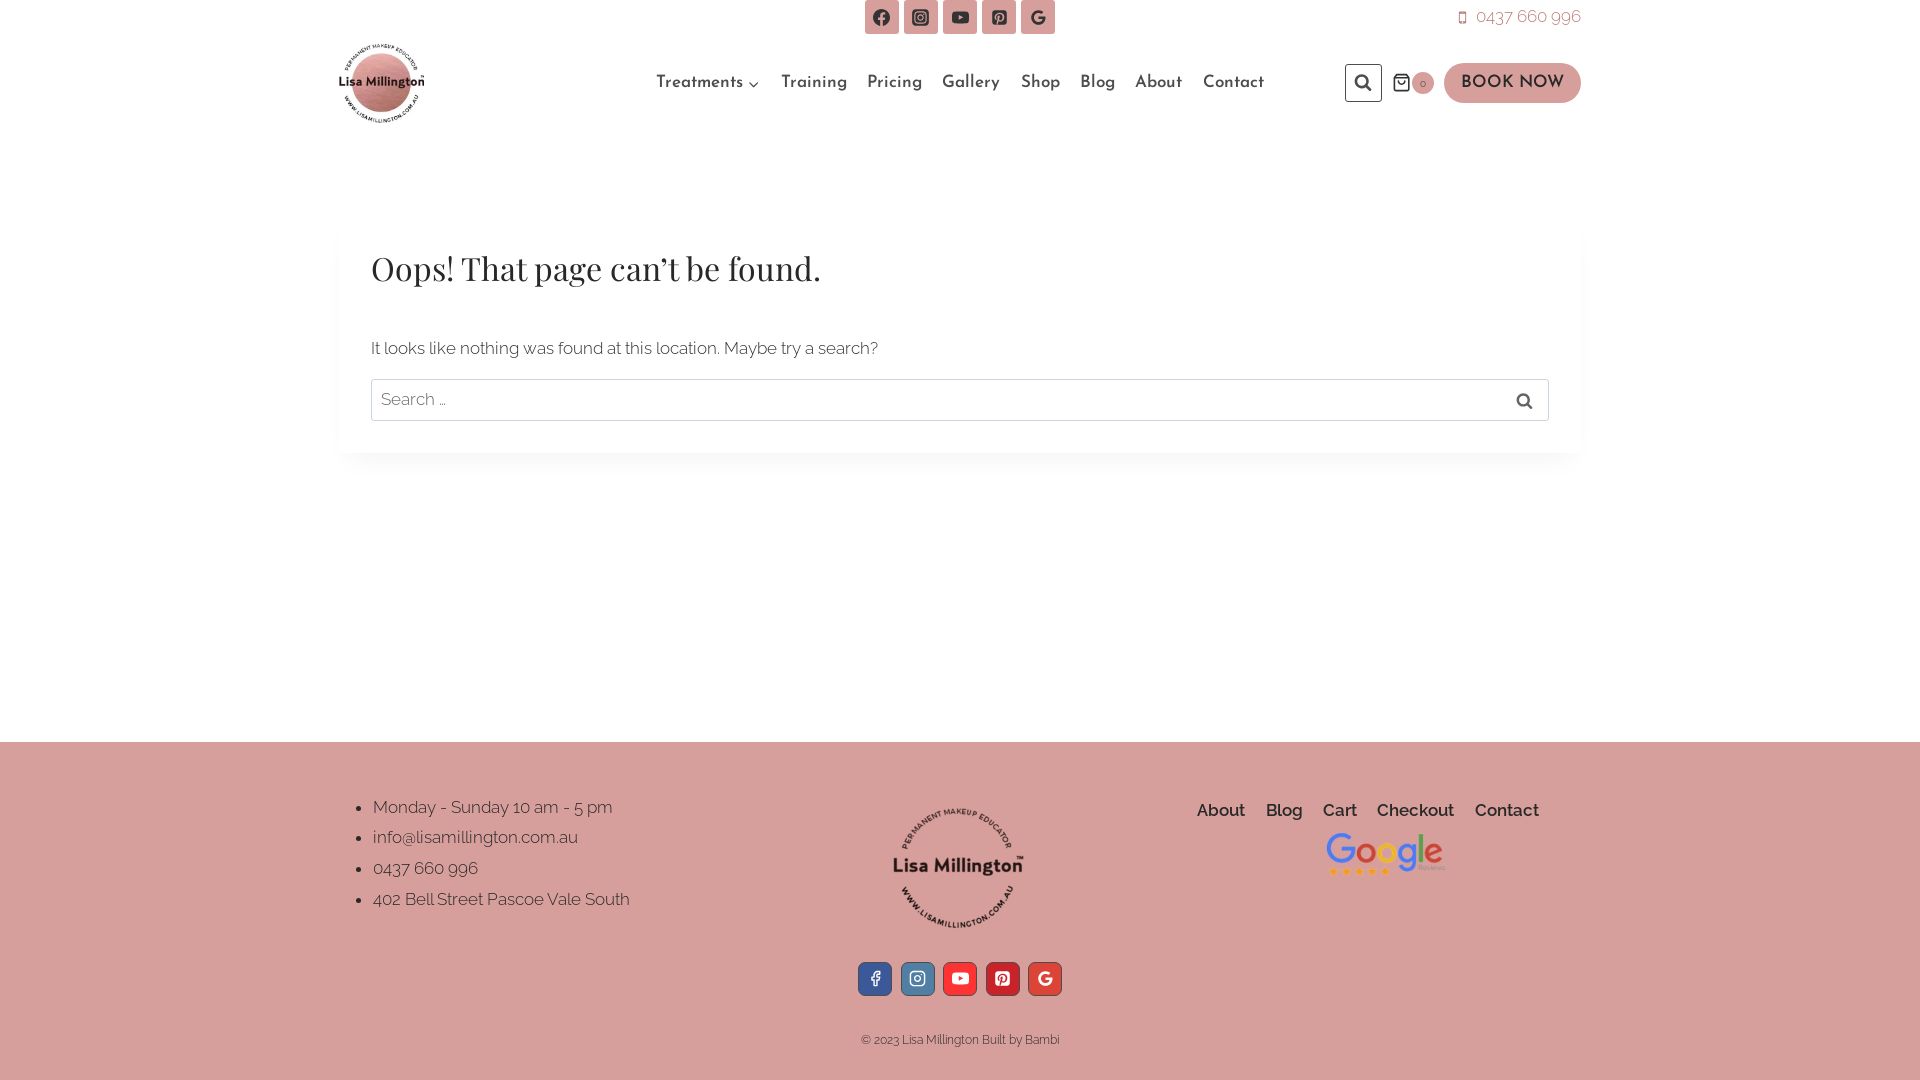 Image resolution: width=1920 pixels, height=1080 pixels. Describe the element at coordinates (1524, 400) in the screenshot. I see `Search` at that location.